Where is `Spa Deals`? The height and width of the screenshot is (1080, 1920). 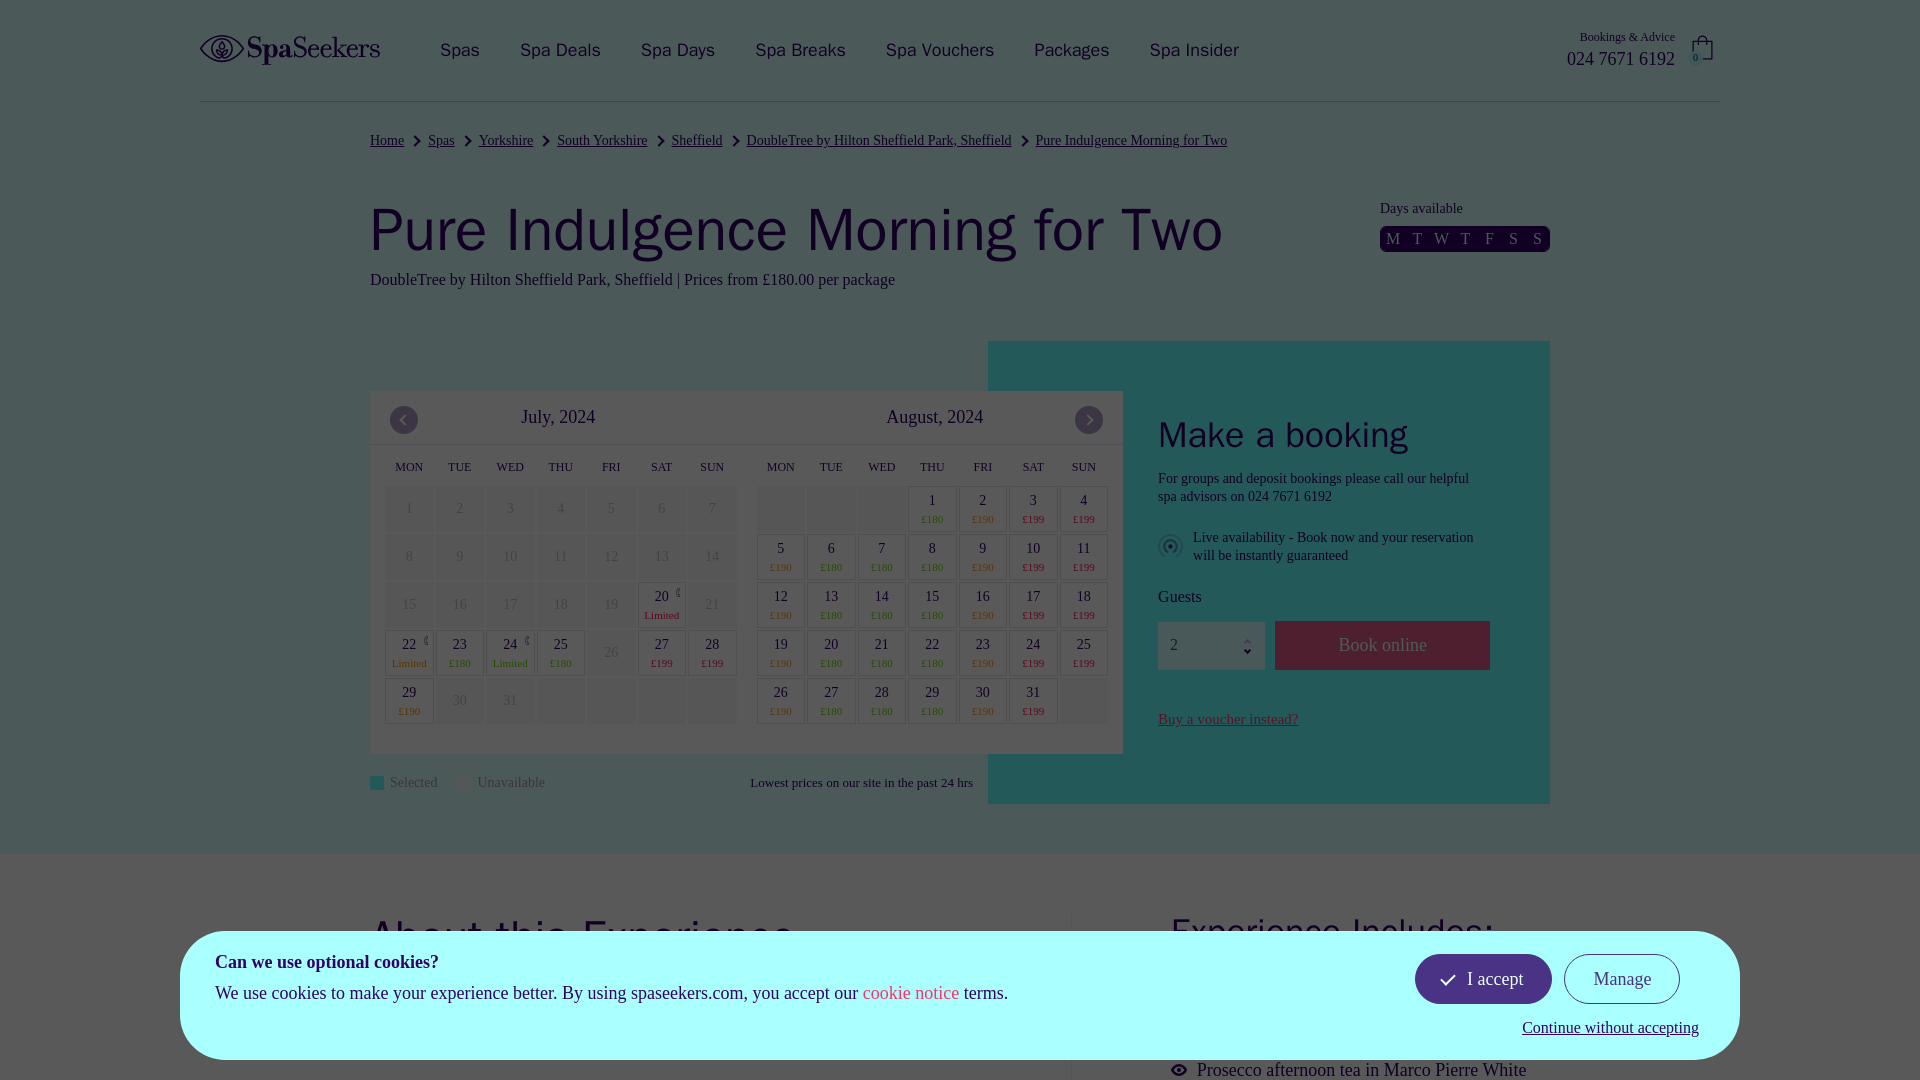 Spa Deals is located at coordinates (560, 50).